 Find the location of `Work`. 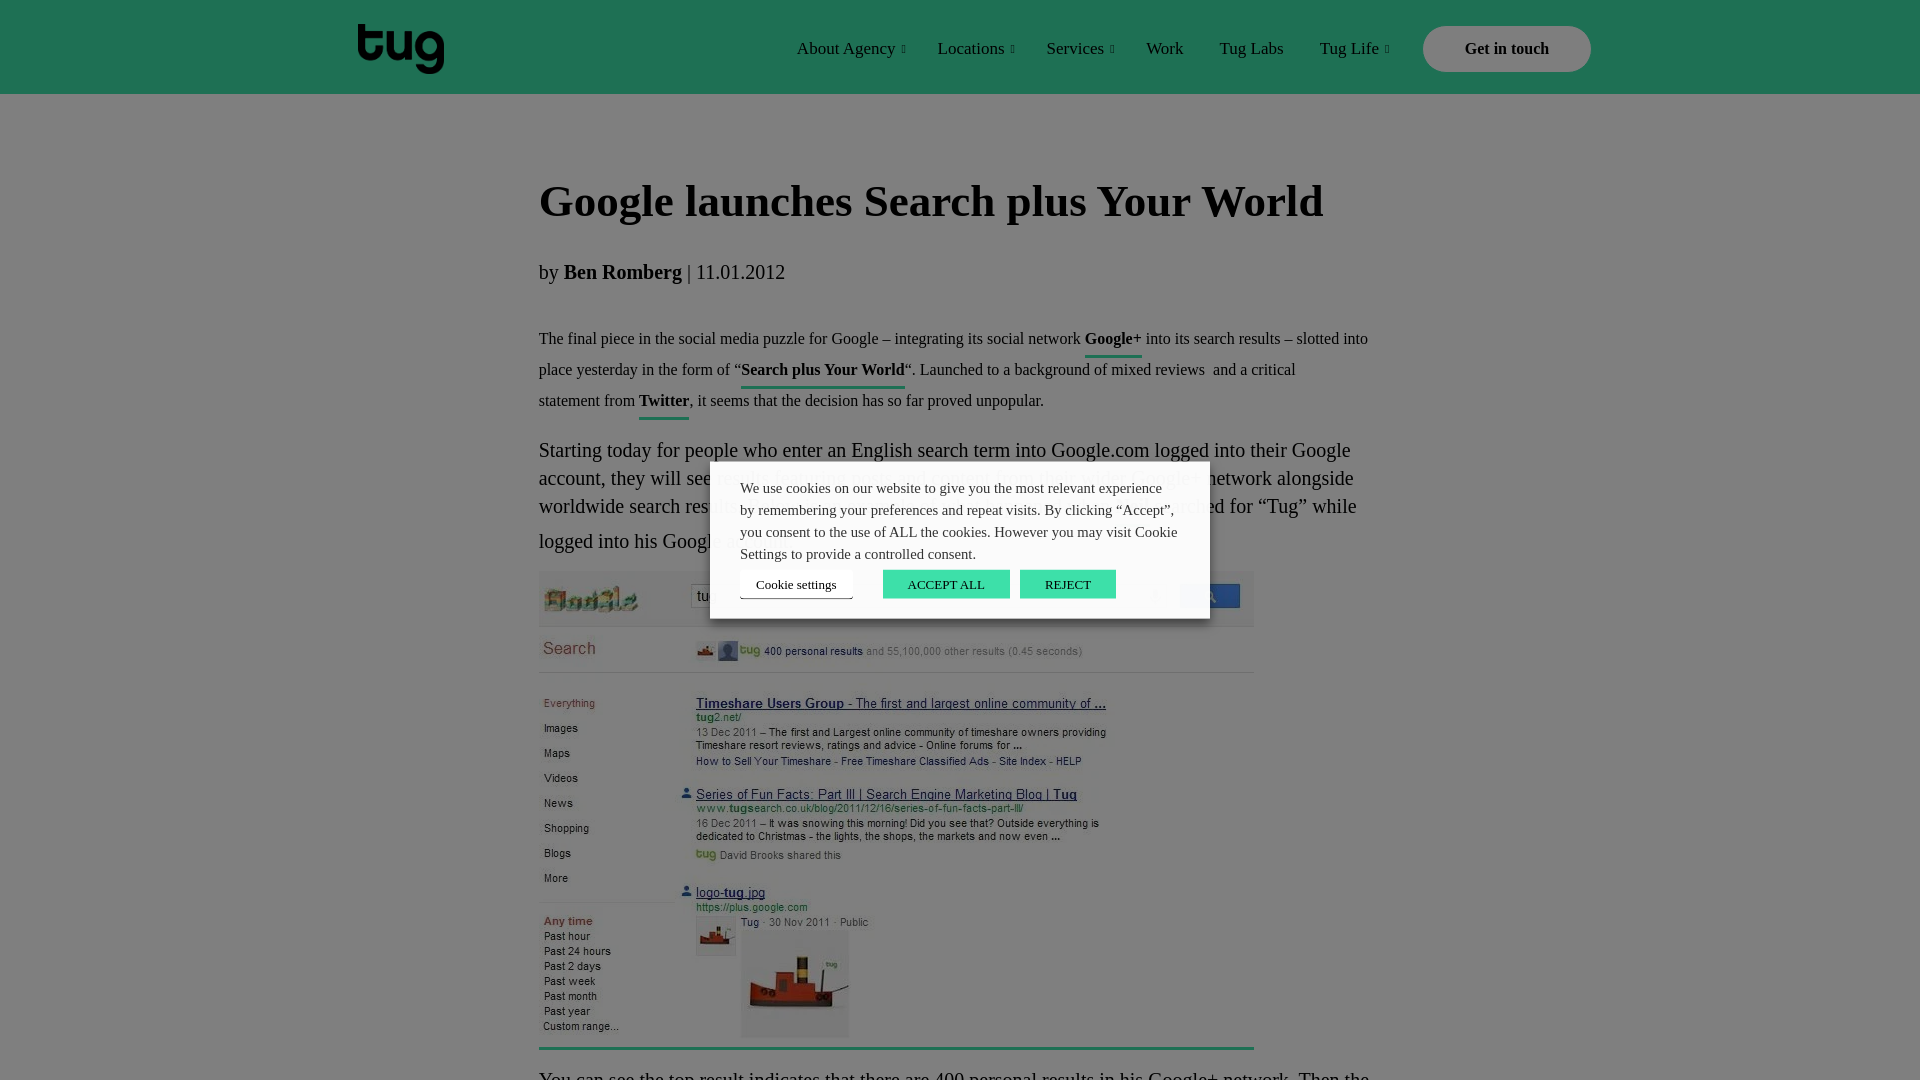

Work is located at coordinates (1164, 48).